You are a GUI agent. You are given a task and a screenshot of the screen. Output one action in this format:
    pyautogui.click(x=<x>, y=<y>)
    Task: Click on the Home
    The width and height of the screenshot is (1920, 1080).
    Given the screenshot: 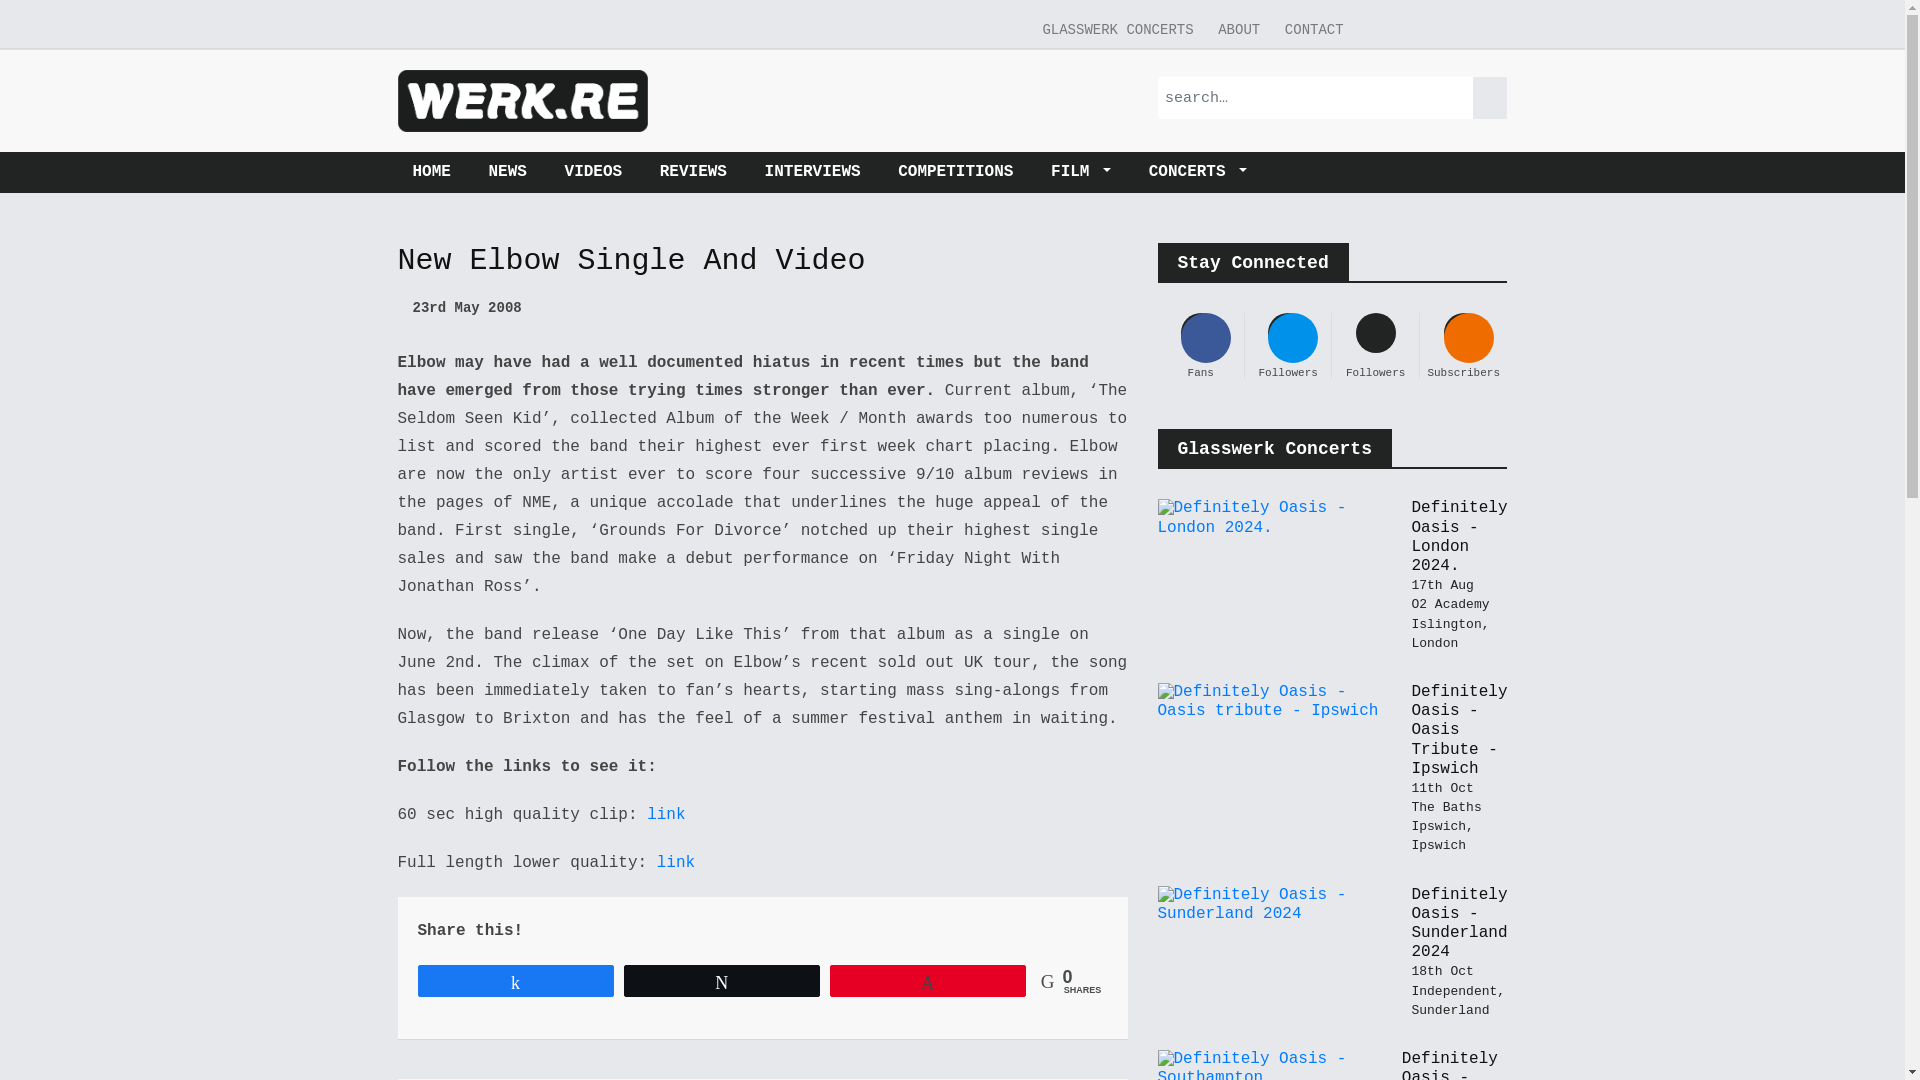 What is the action you would take?
    pyautogui.click(x=438, y=172)
    